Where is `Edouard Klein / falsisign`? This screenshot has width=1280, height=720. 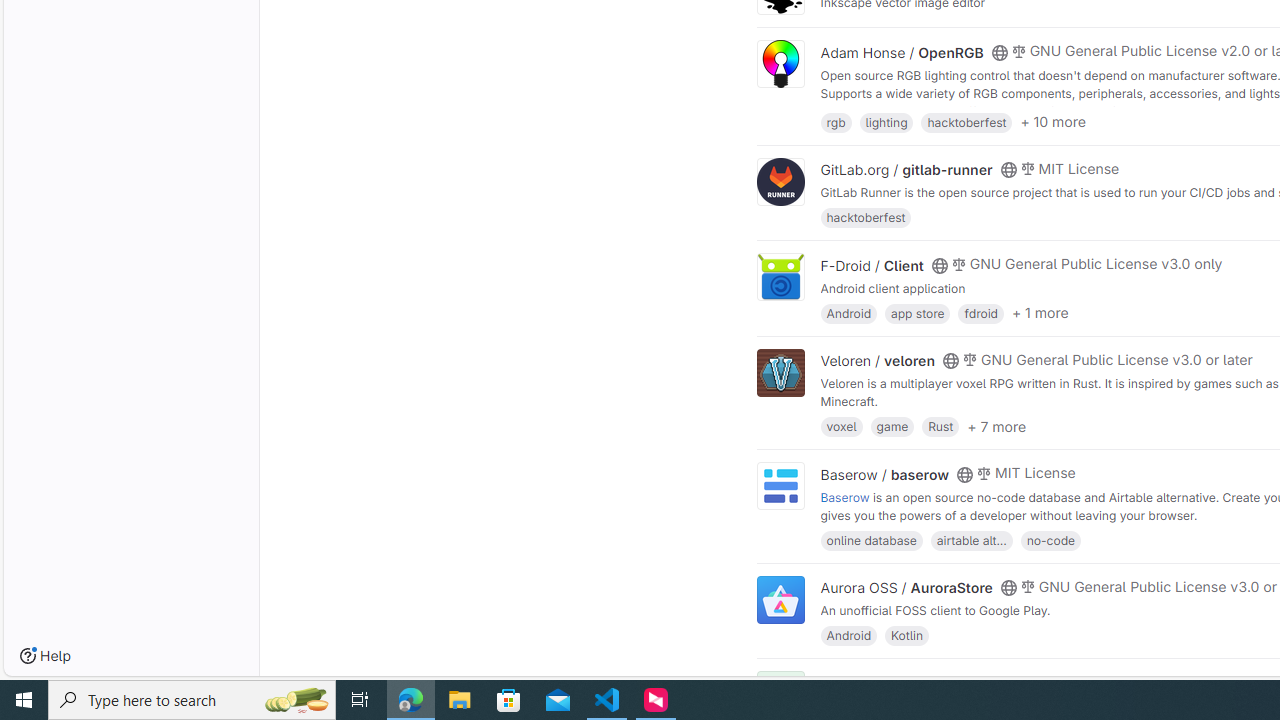 Edouard Klein / falsisign is located at coordinates (902, 682).